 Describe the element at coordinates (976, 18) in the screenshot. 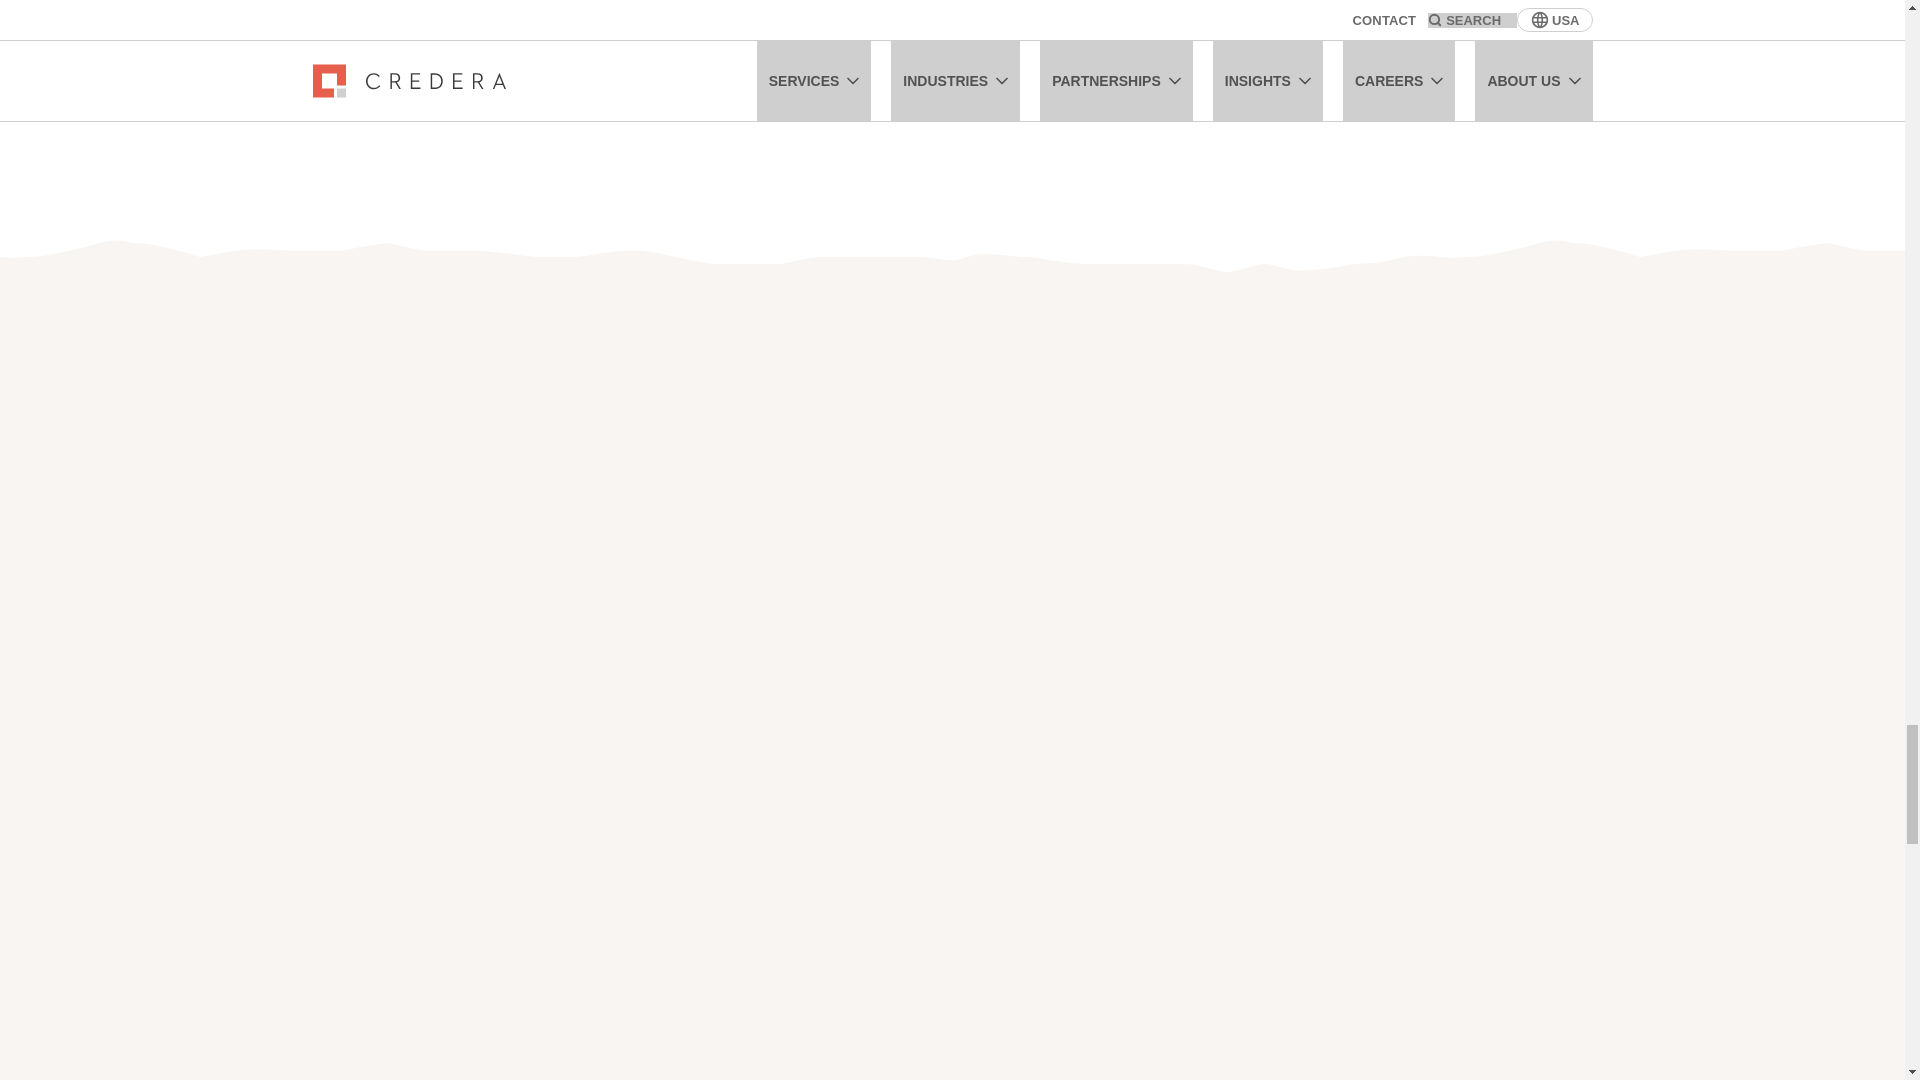

I see `CX` at that location.